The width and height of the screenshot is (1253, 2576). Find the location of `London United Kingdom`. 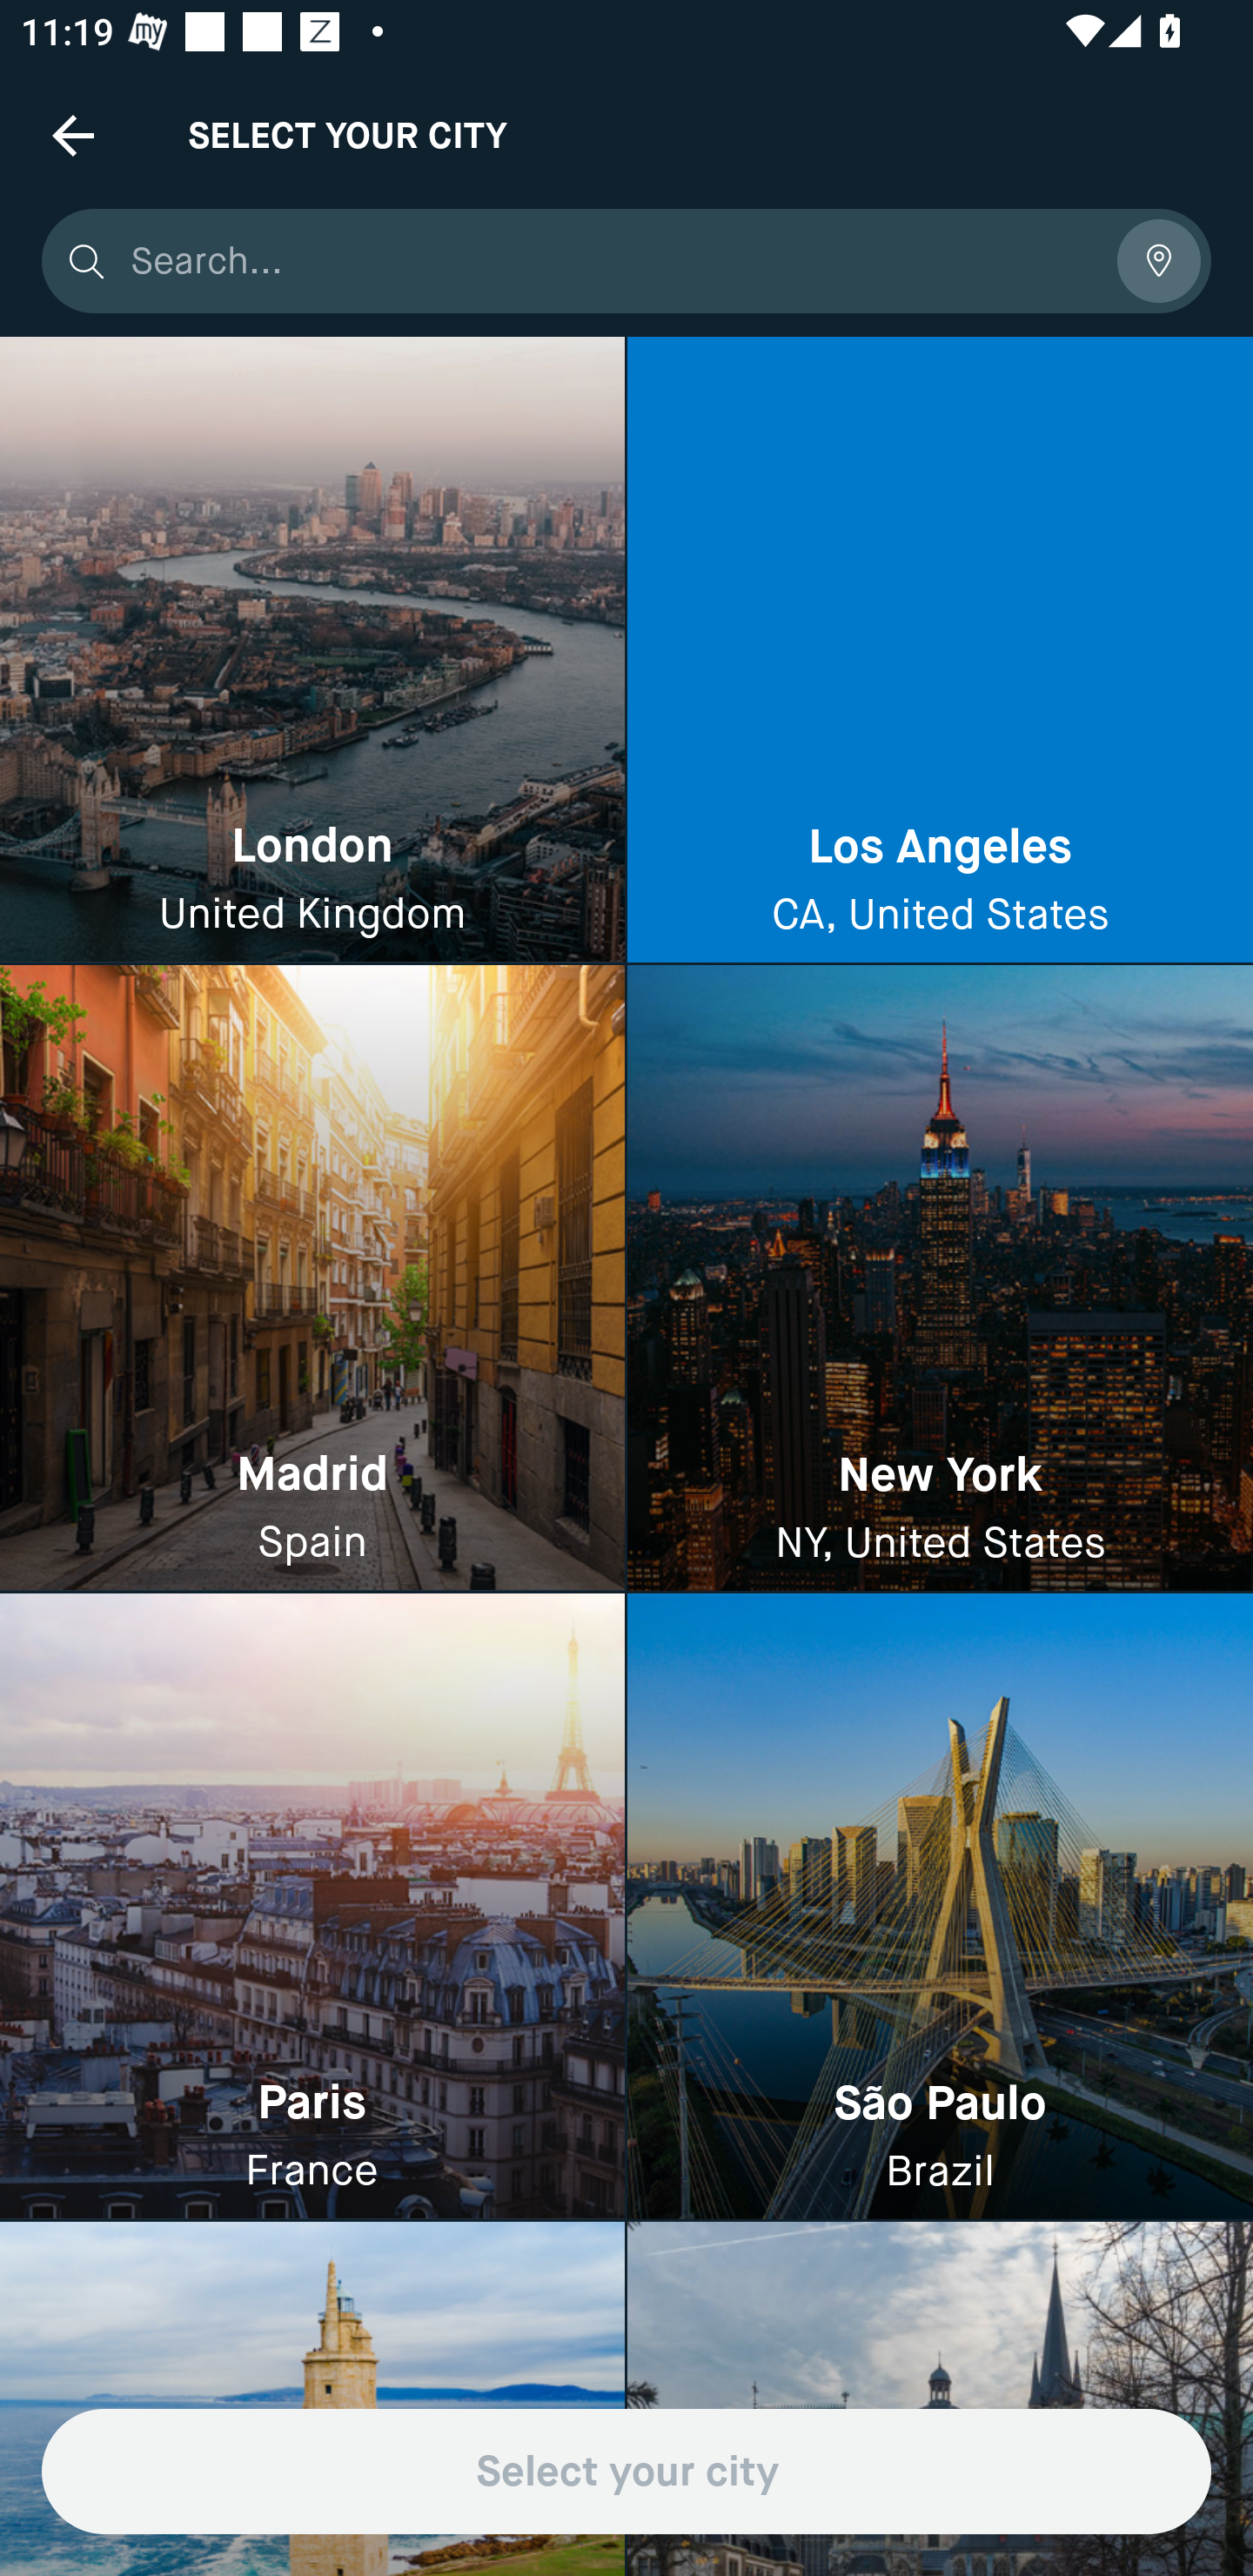

London United Kingdom is located at coordinates (312, 650).